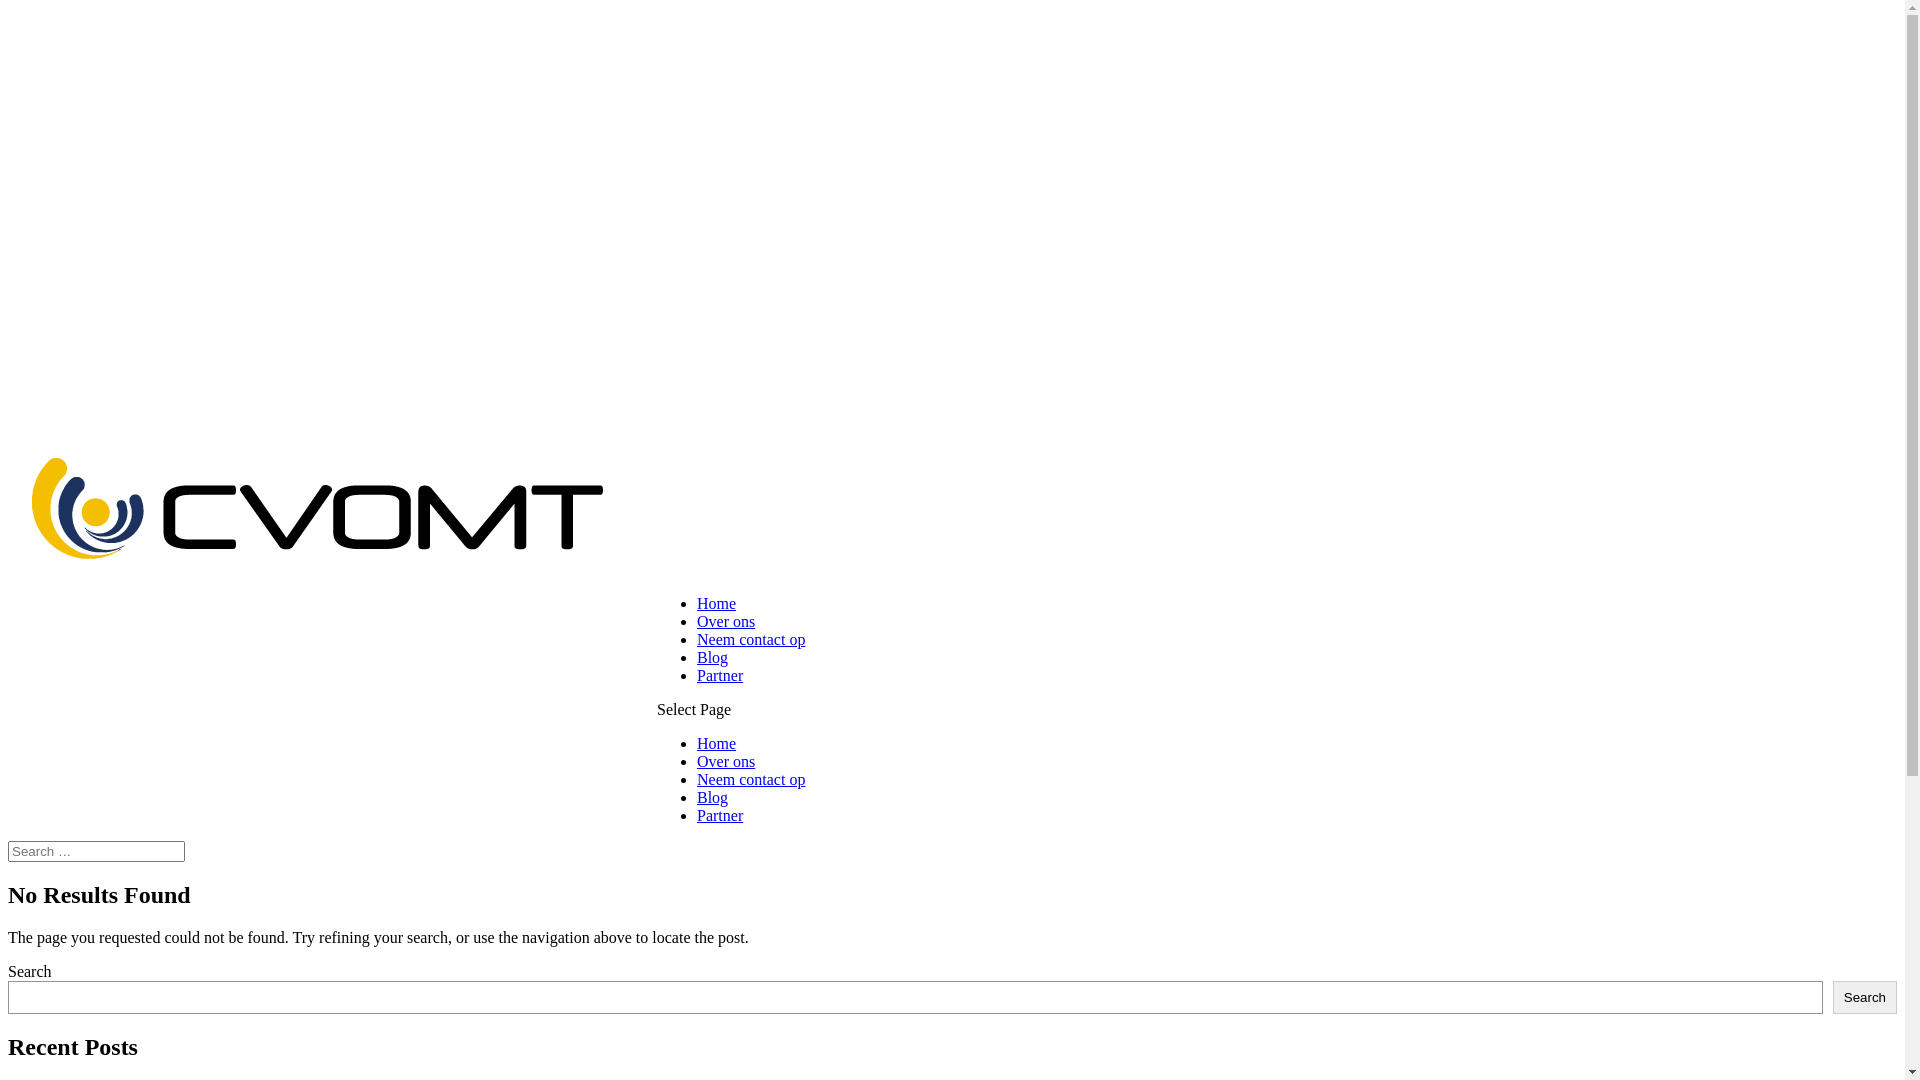 This screenshot has width=1920, height=1080. I want to click on Search for:, so click(96, 852).